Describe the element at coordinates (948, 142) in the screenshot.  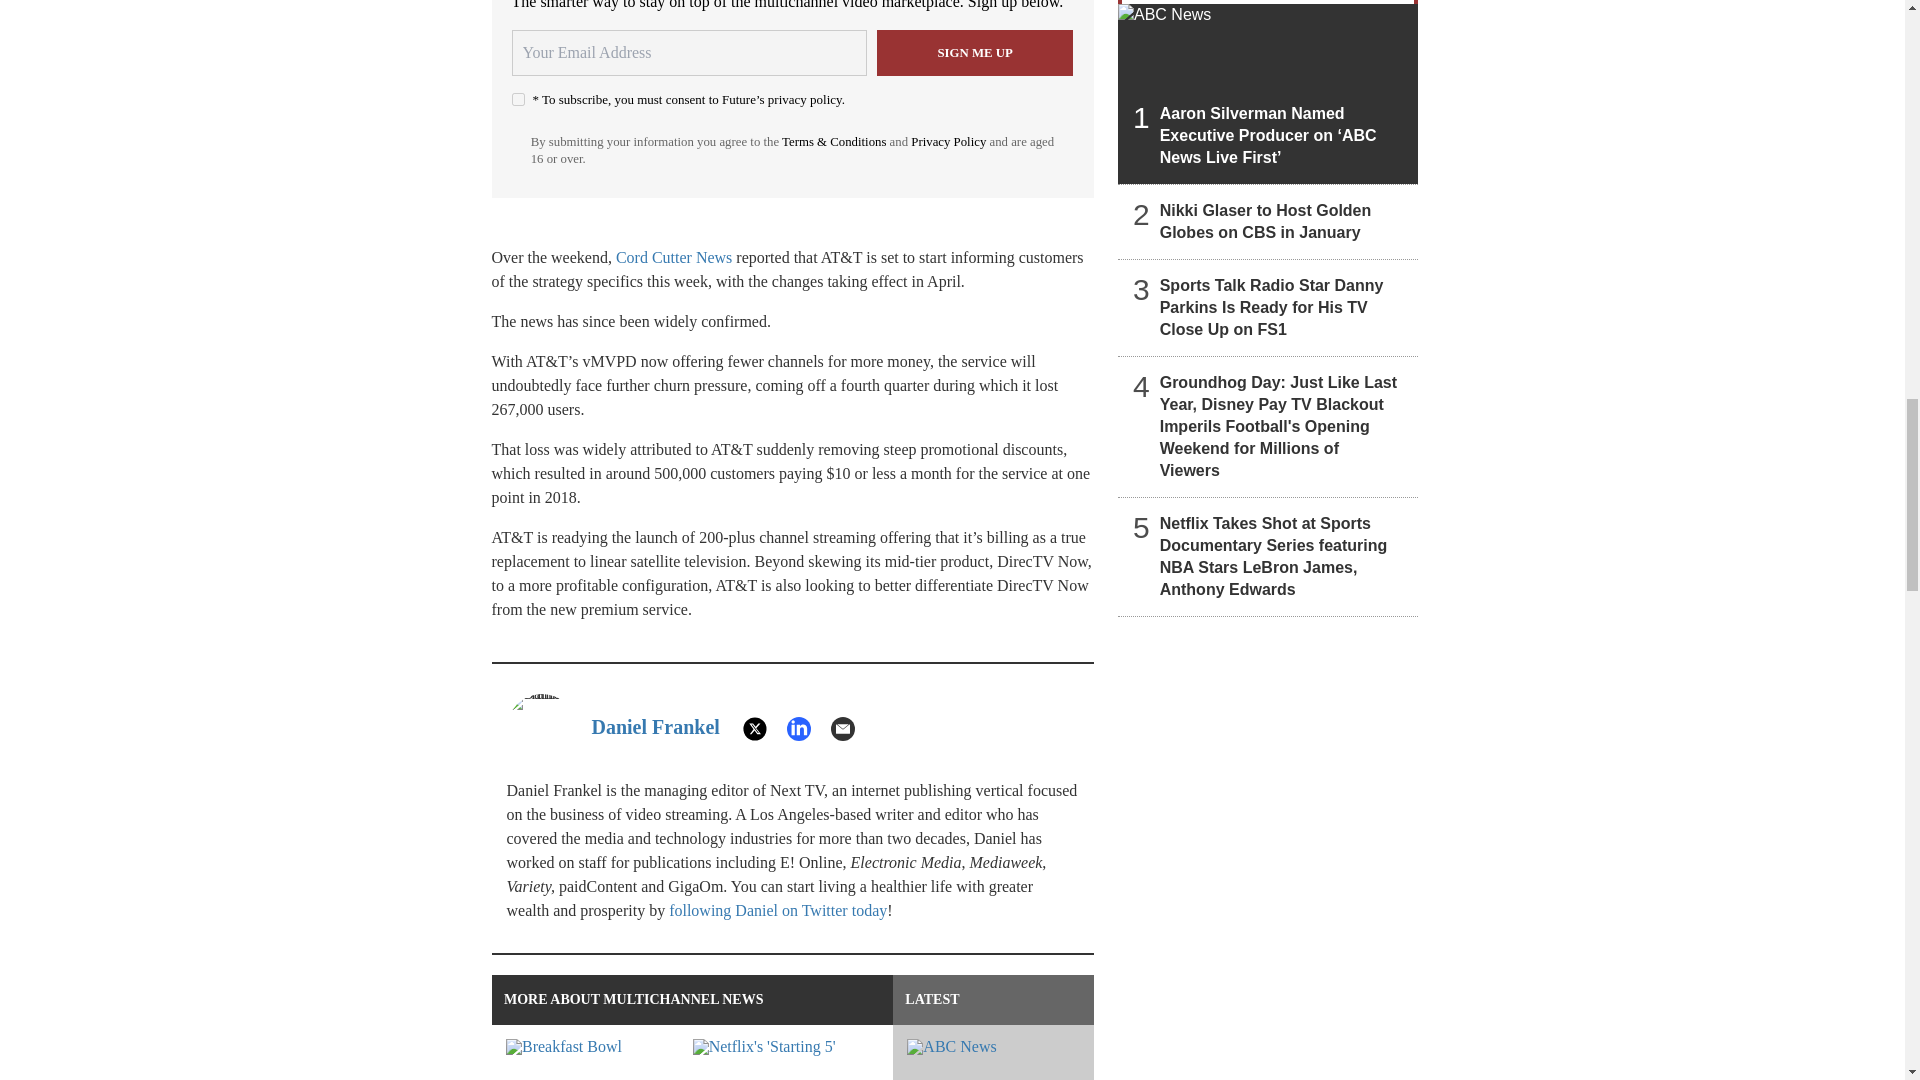
I see `Privacy Policy` at that location.